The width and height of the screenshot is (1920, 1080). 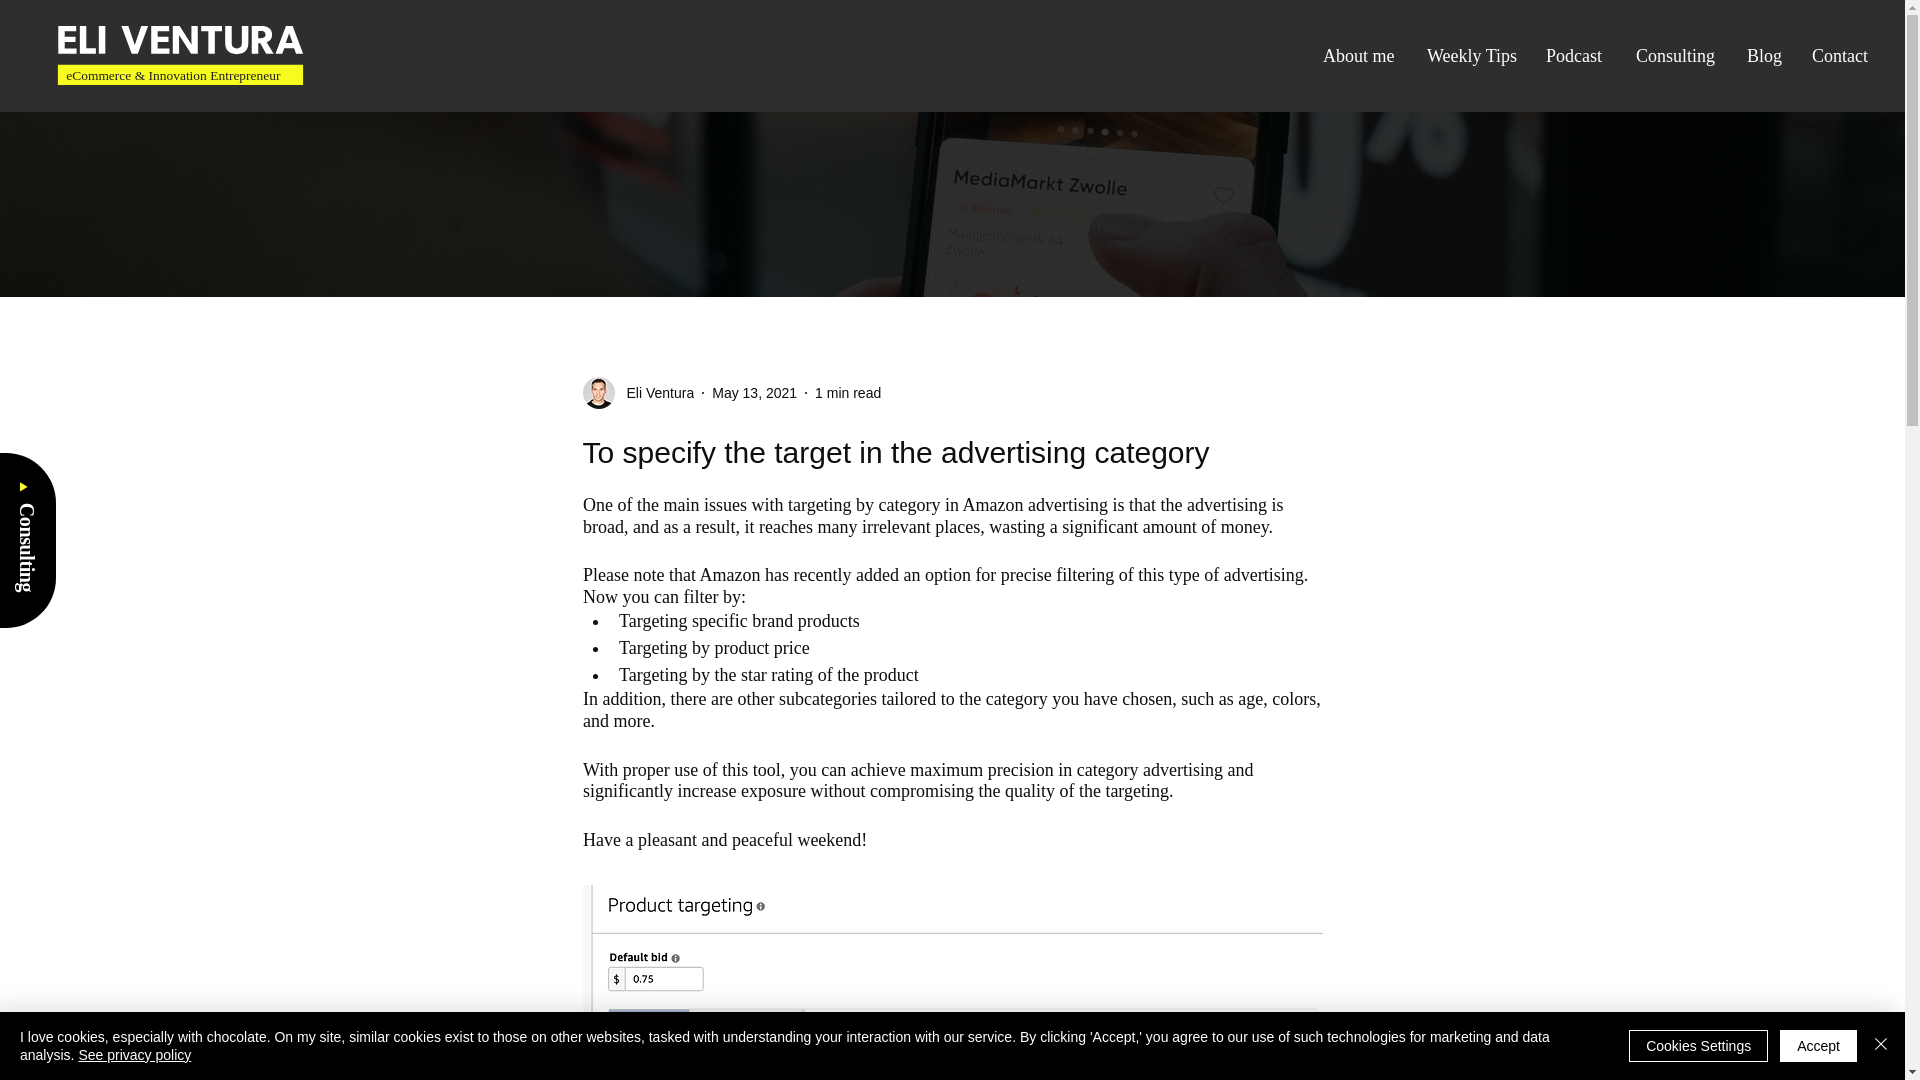 What do you see at coordinates (60, 512) in the screenshot?
I see `Consulting` at bounding box center [60, 512].